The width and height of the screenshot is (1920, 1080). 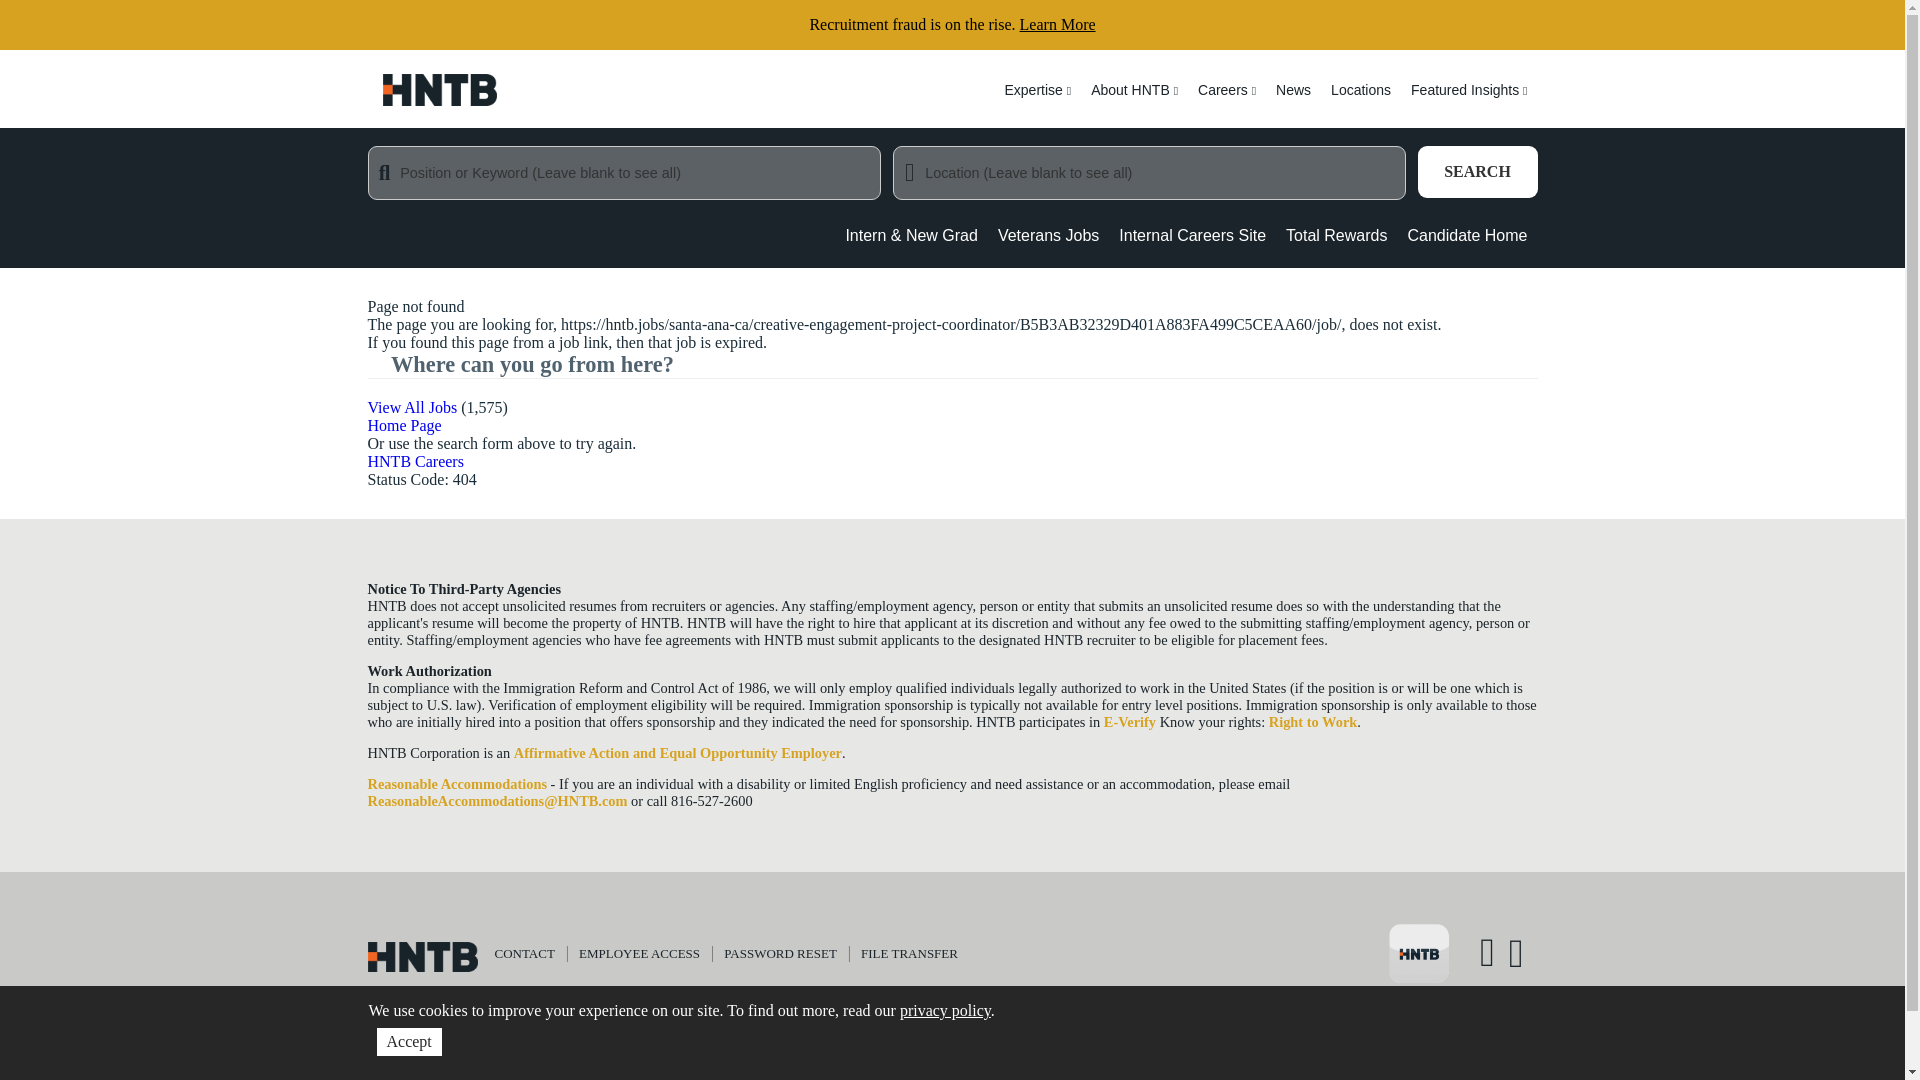 I want to click on About HNTB, so click(x=1134, y=102).